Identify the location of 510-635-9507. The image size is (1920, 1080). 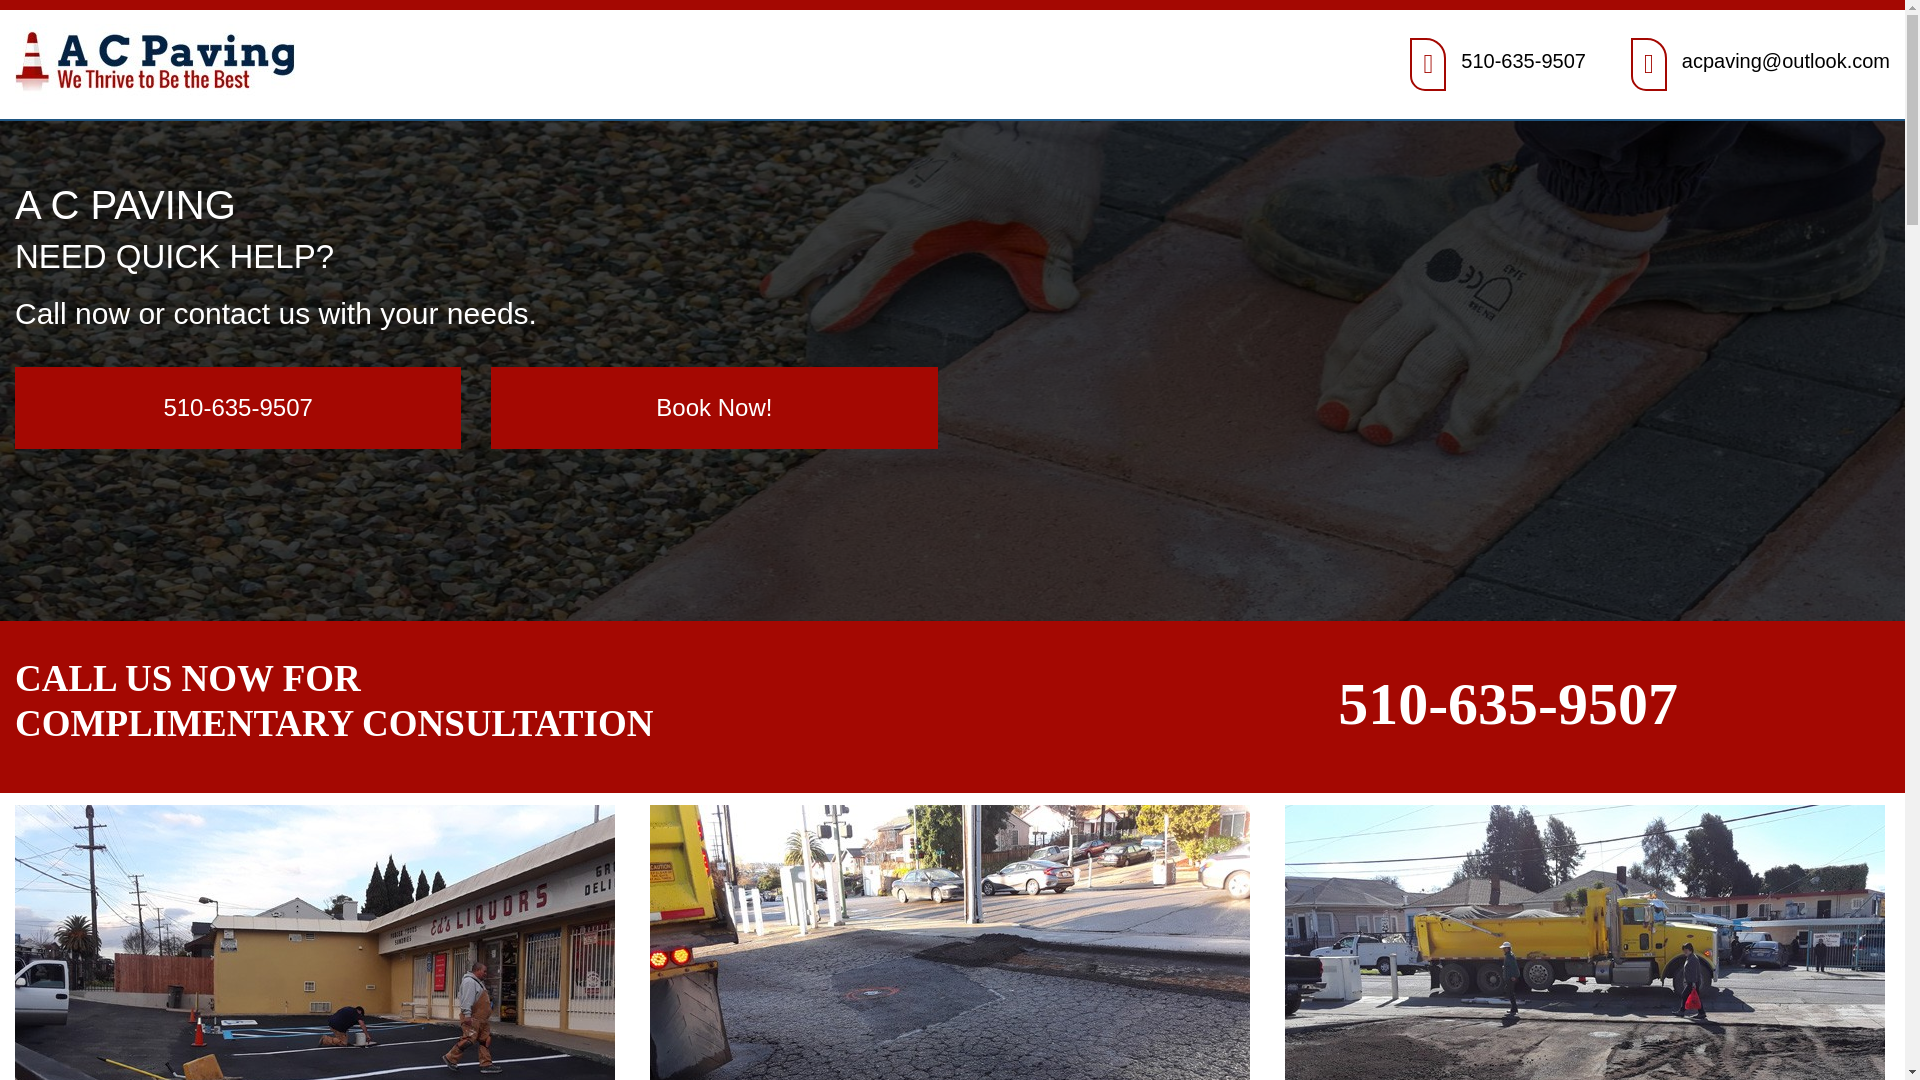
(1523, 60).